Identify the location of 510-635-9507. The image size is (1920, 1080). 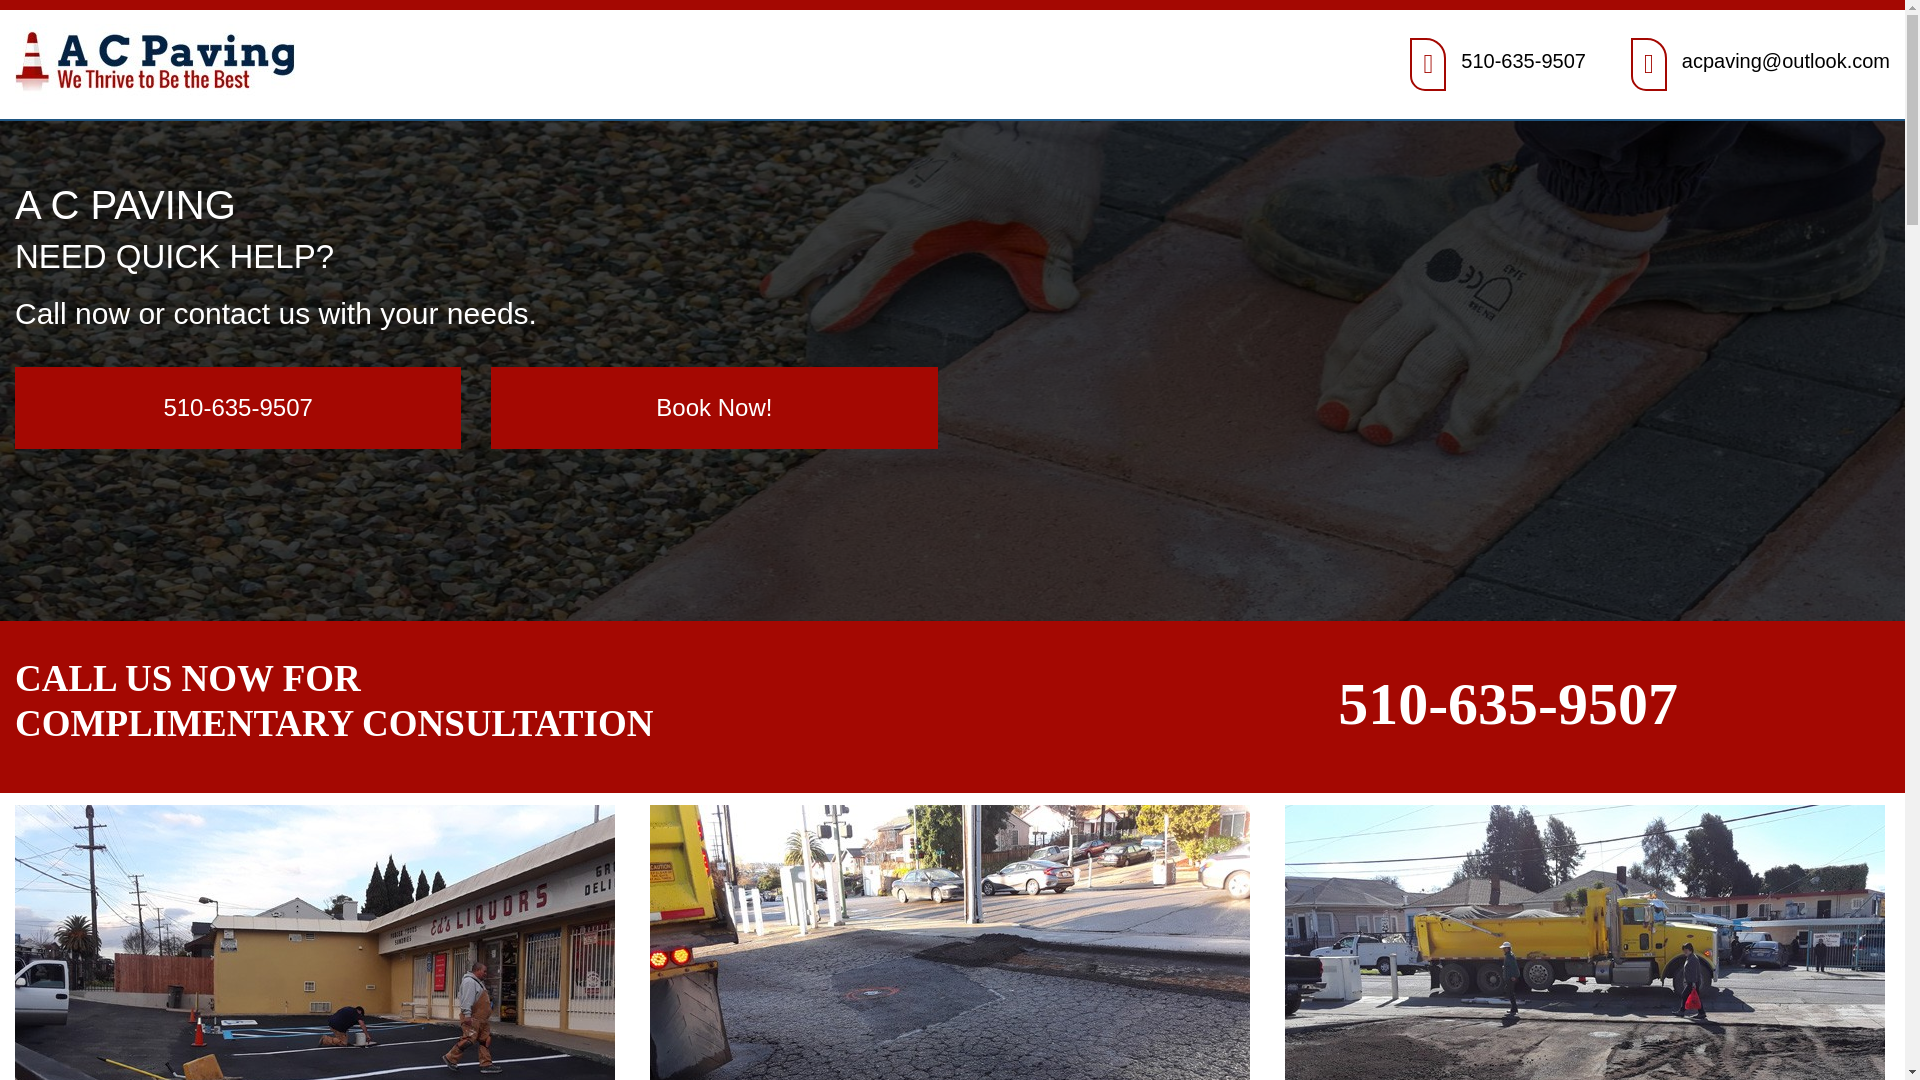
(1523, 60).